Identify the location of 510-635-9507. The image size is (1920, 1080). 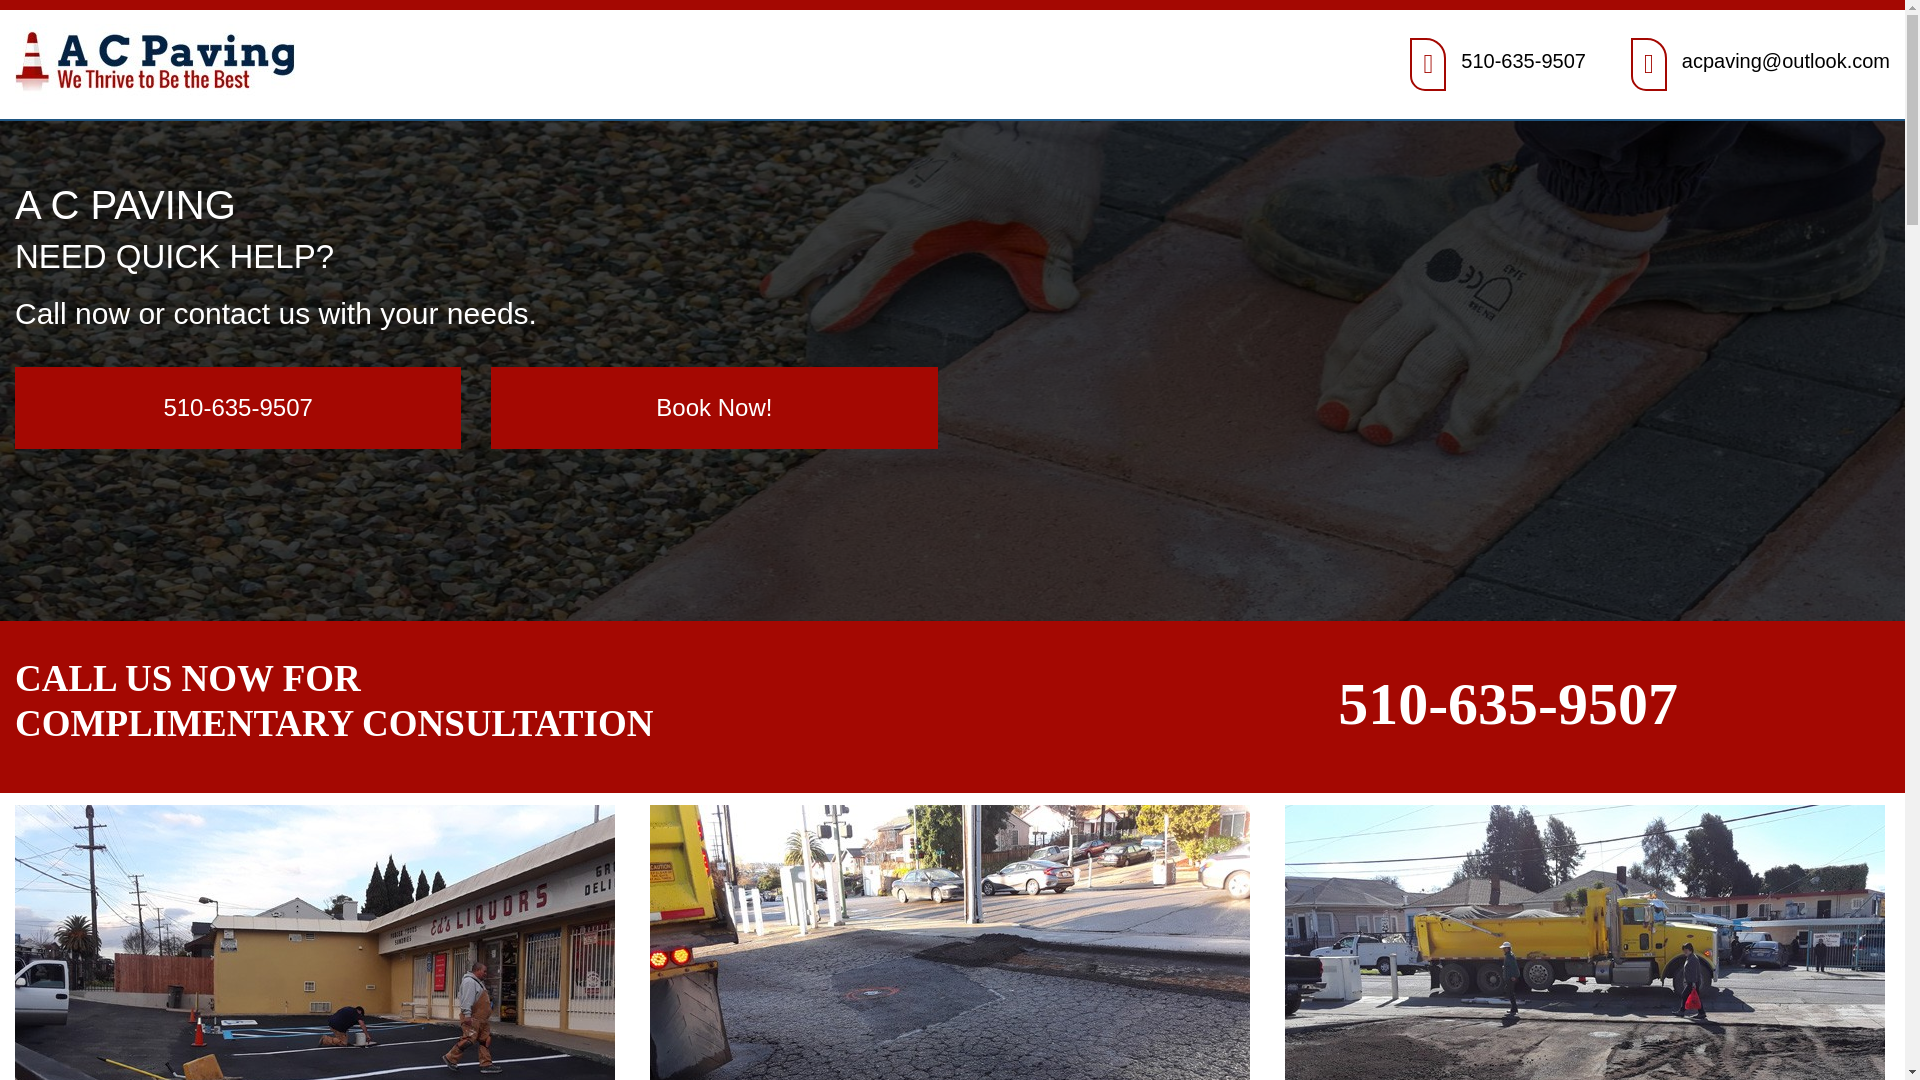
(1523, 60).